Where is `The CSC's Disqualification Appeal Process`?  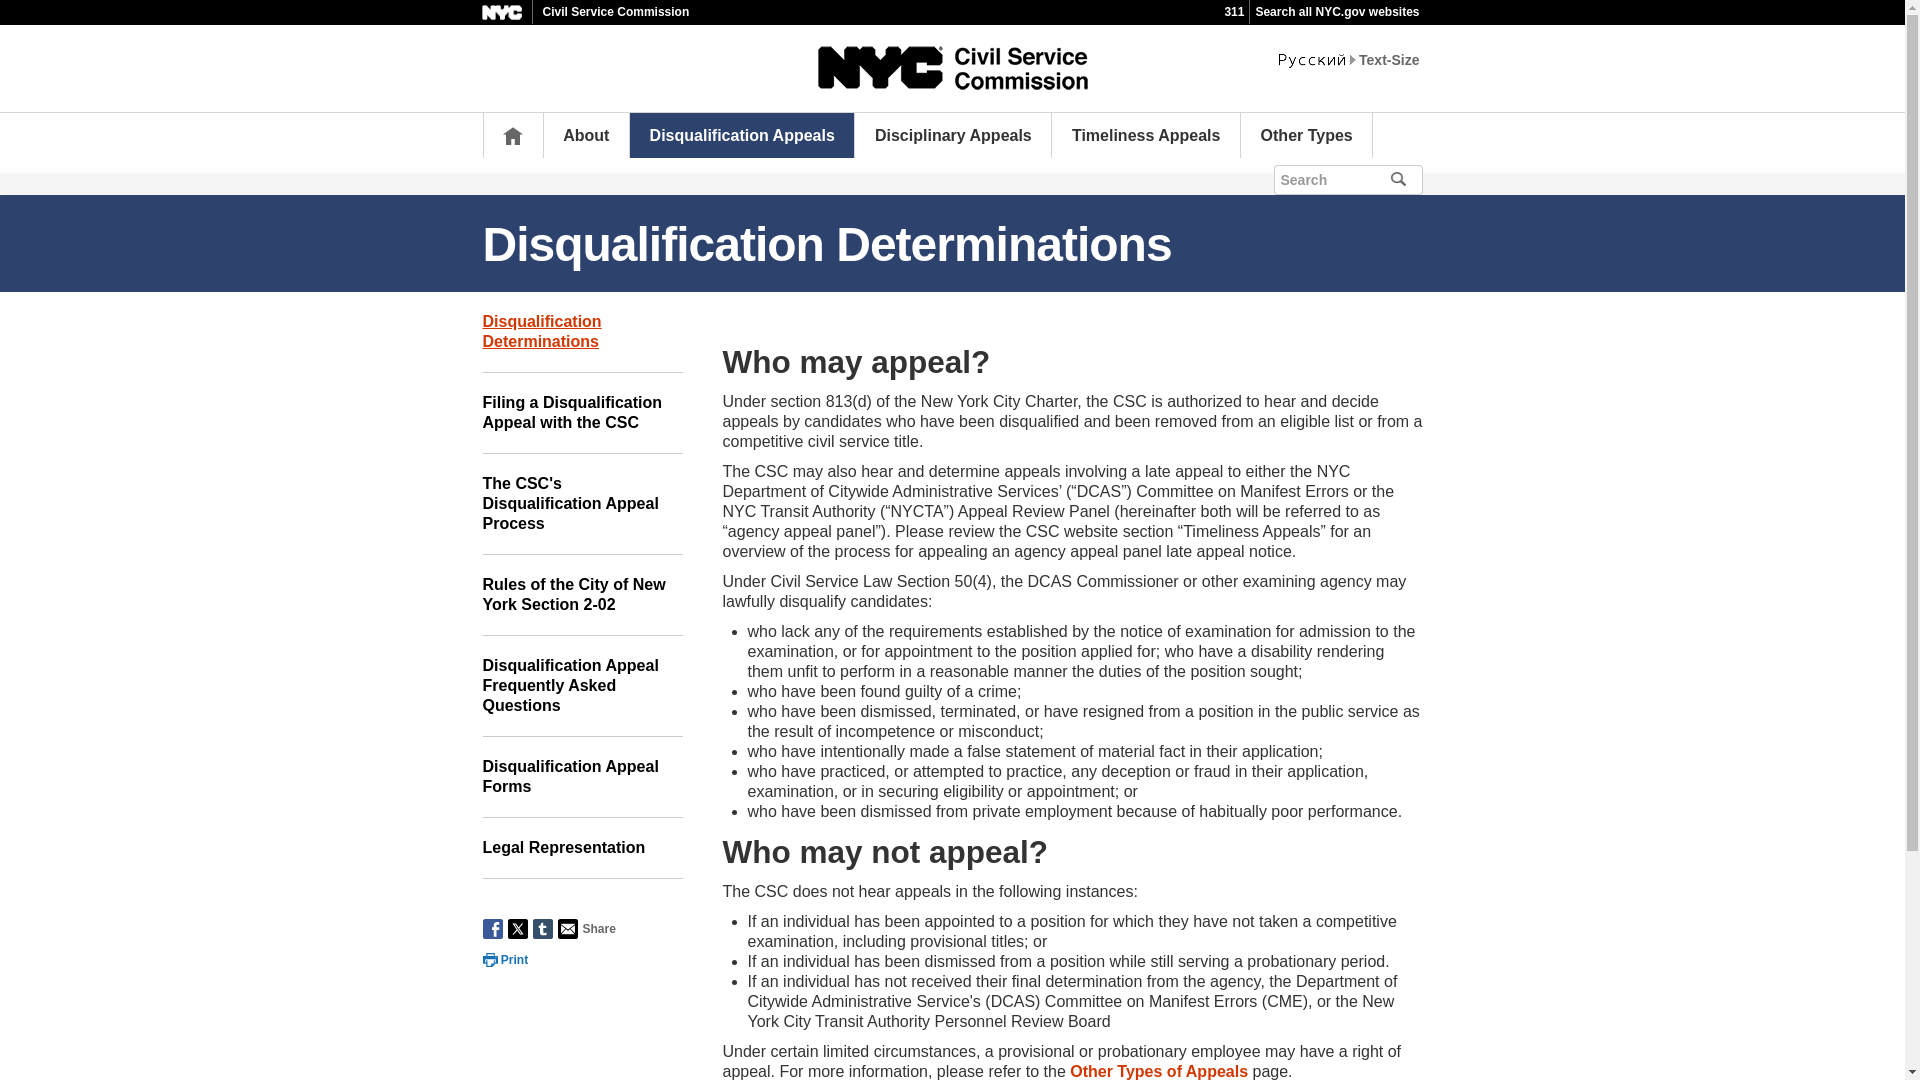 The CSC's Disqualification Appeal Process is located at coordinates (581, 504).